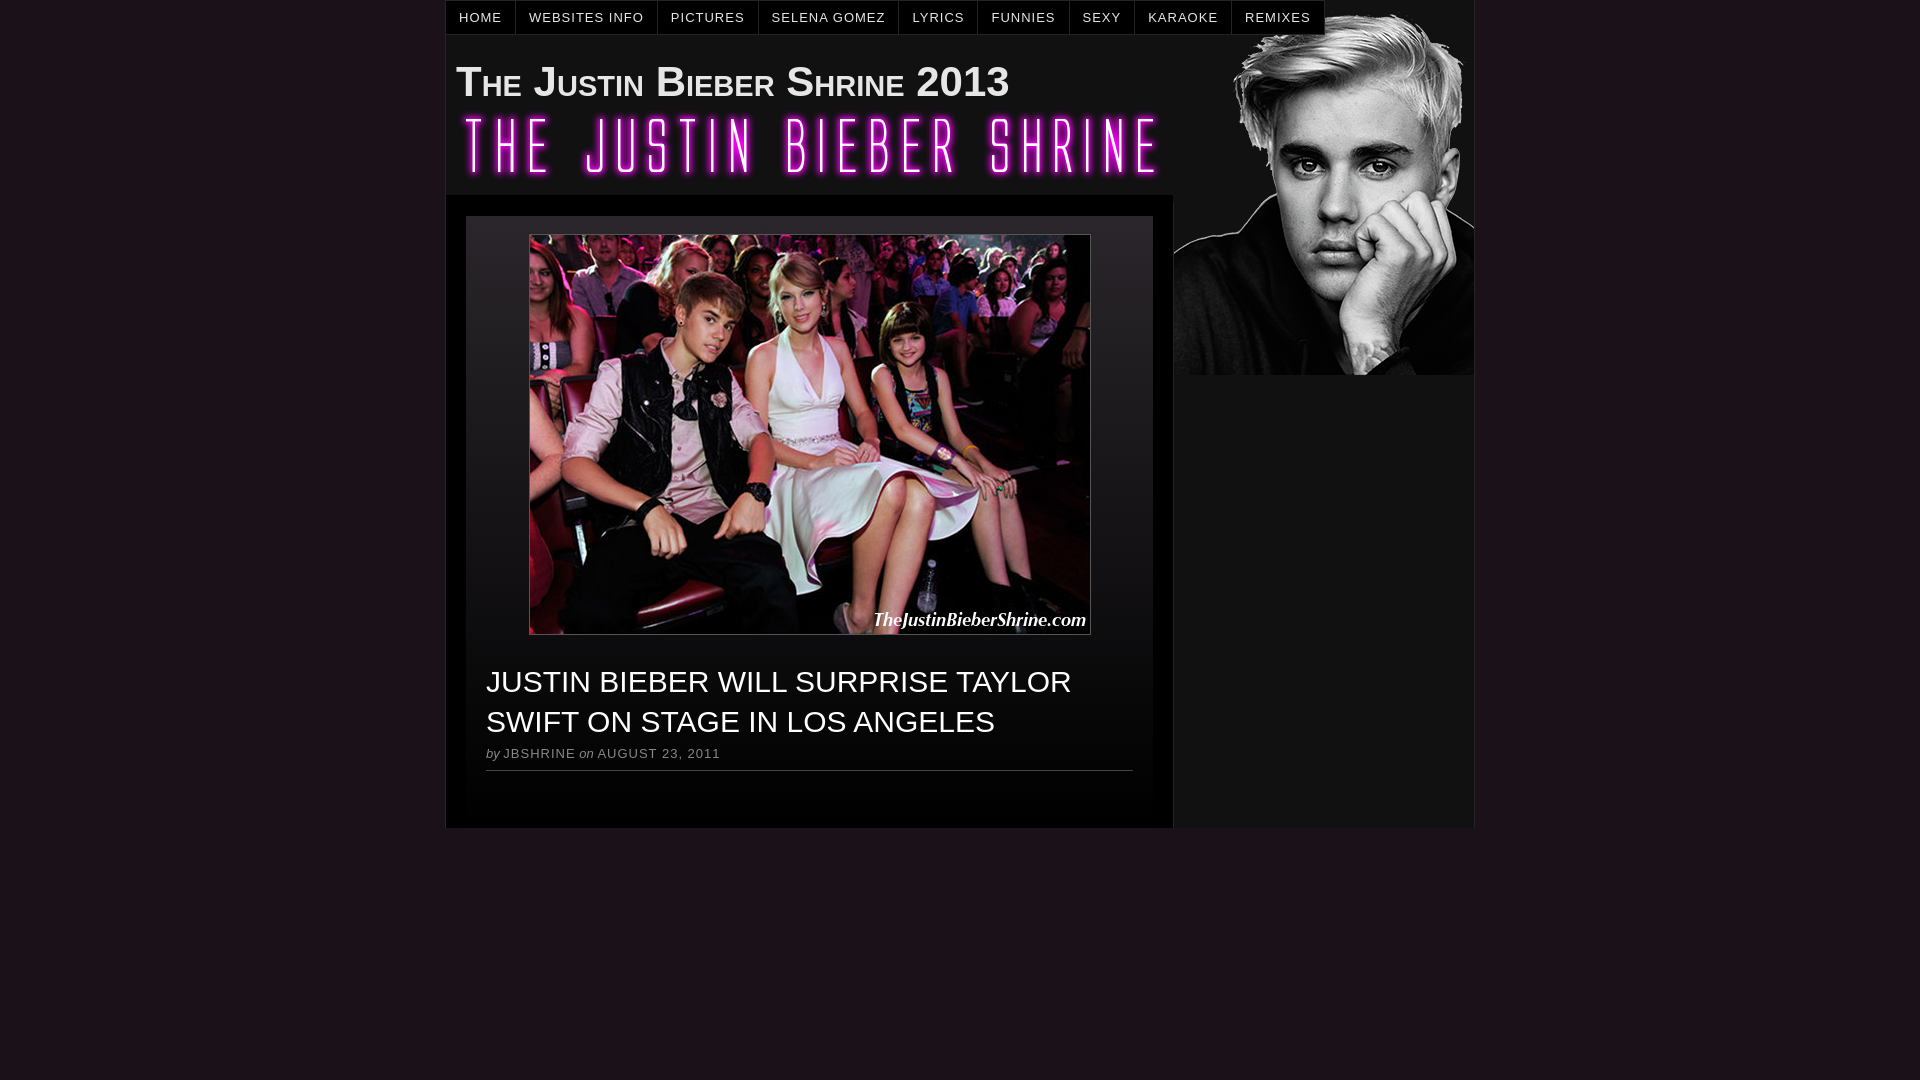 This screenshot has width=1920, height=1080. I want to click on REMIXES, so click(1278, 17).